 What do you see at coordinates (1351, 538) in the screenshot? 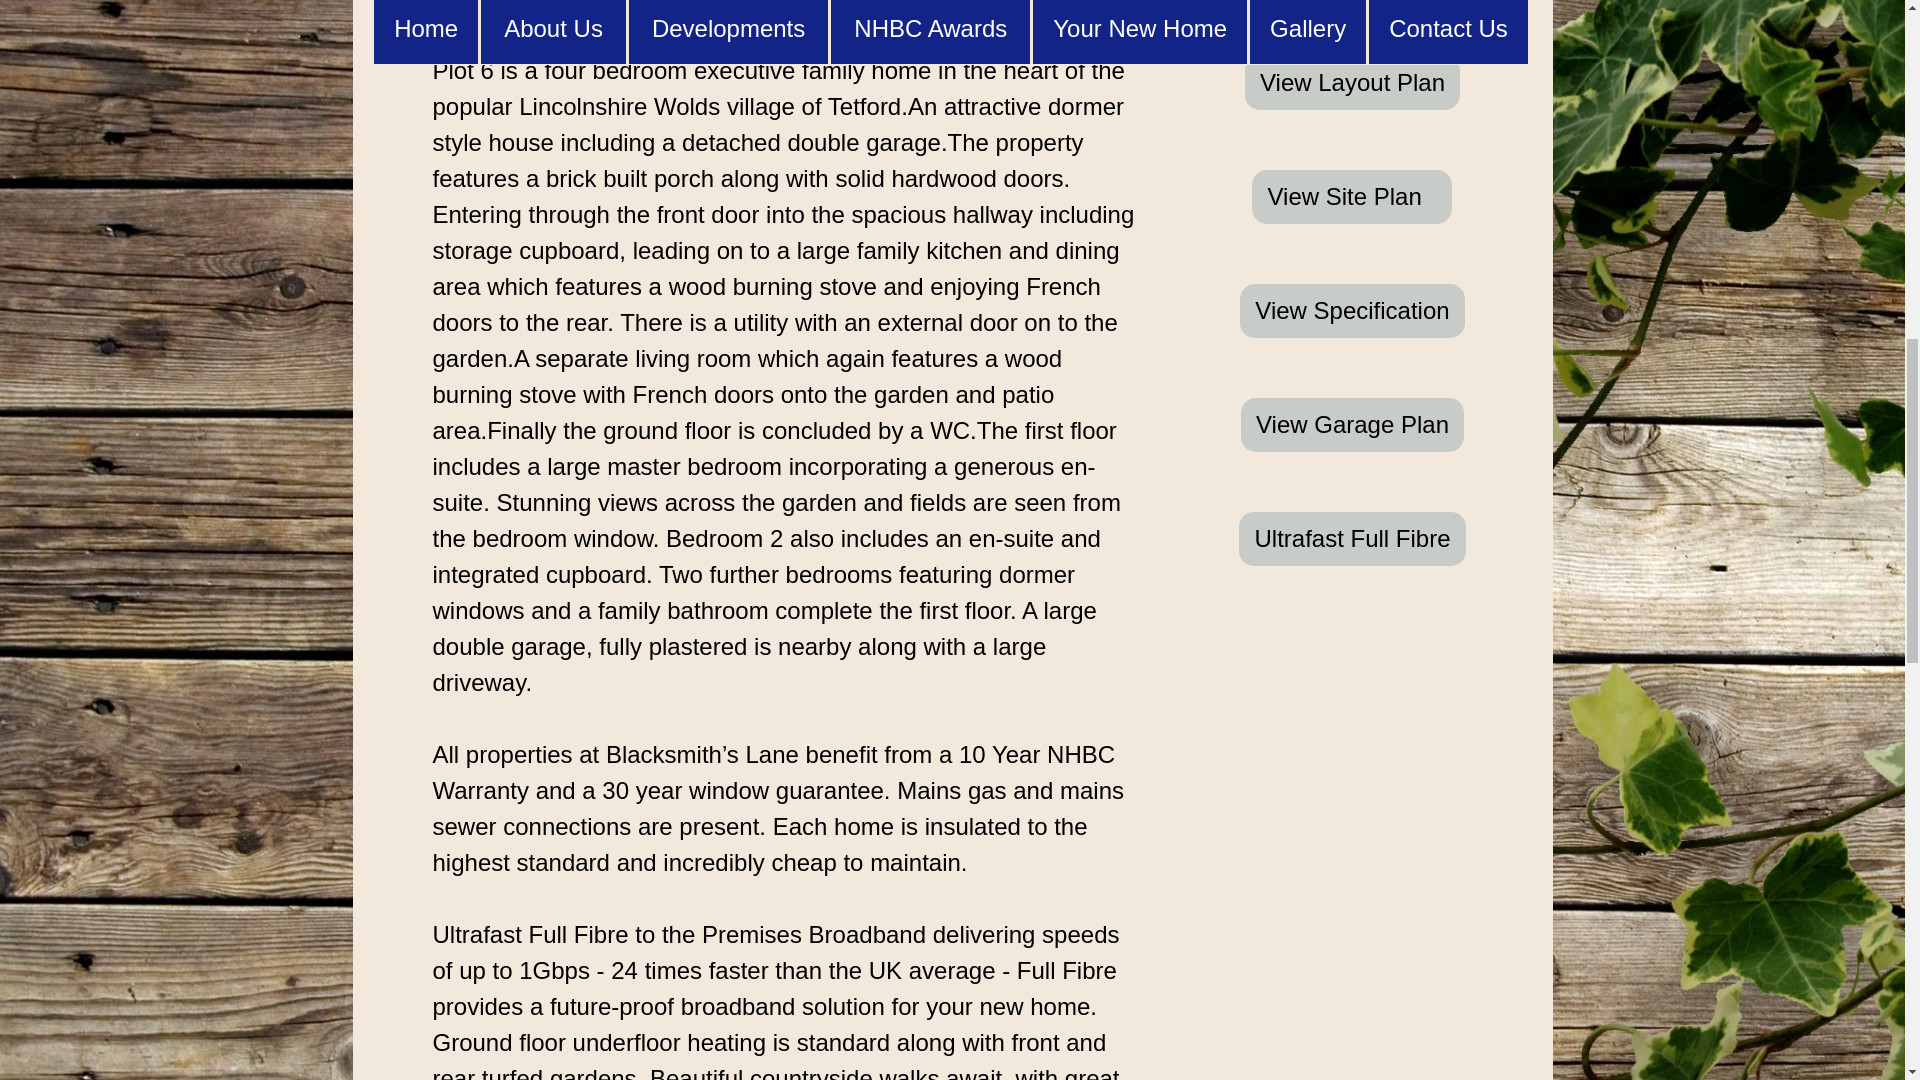
I see `Ultrafast Full Fibre` at bounding box center [1351, 538].